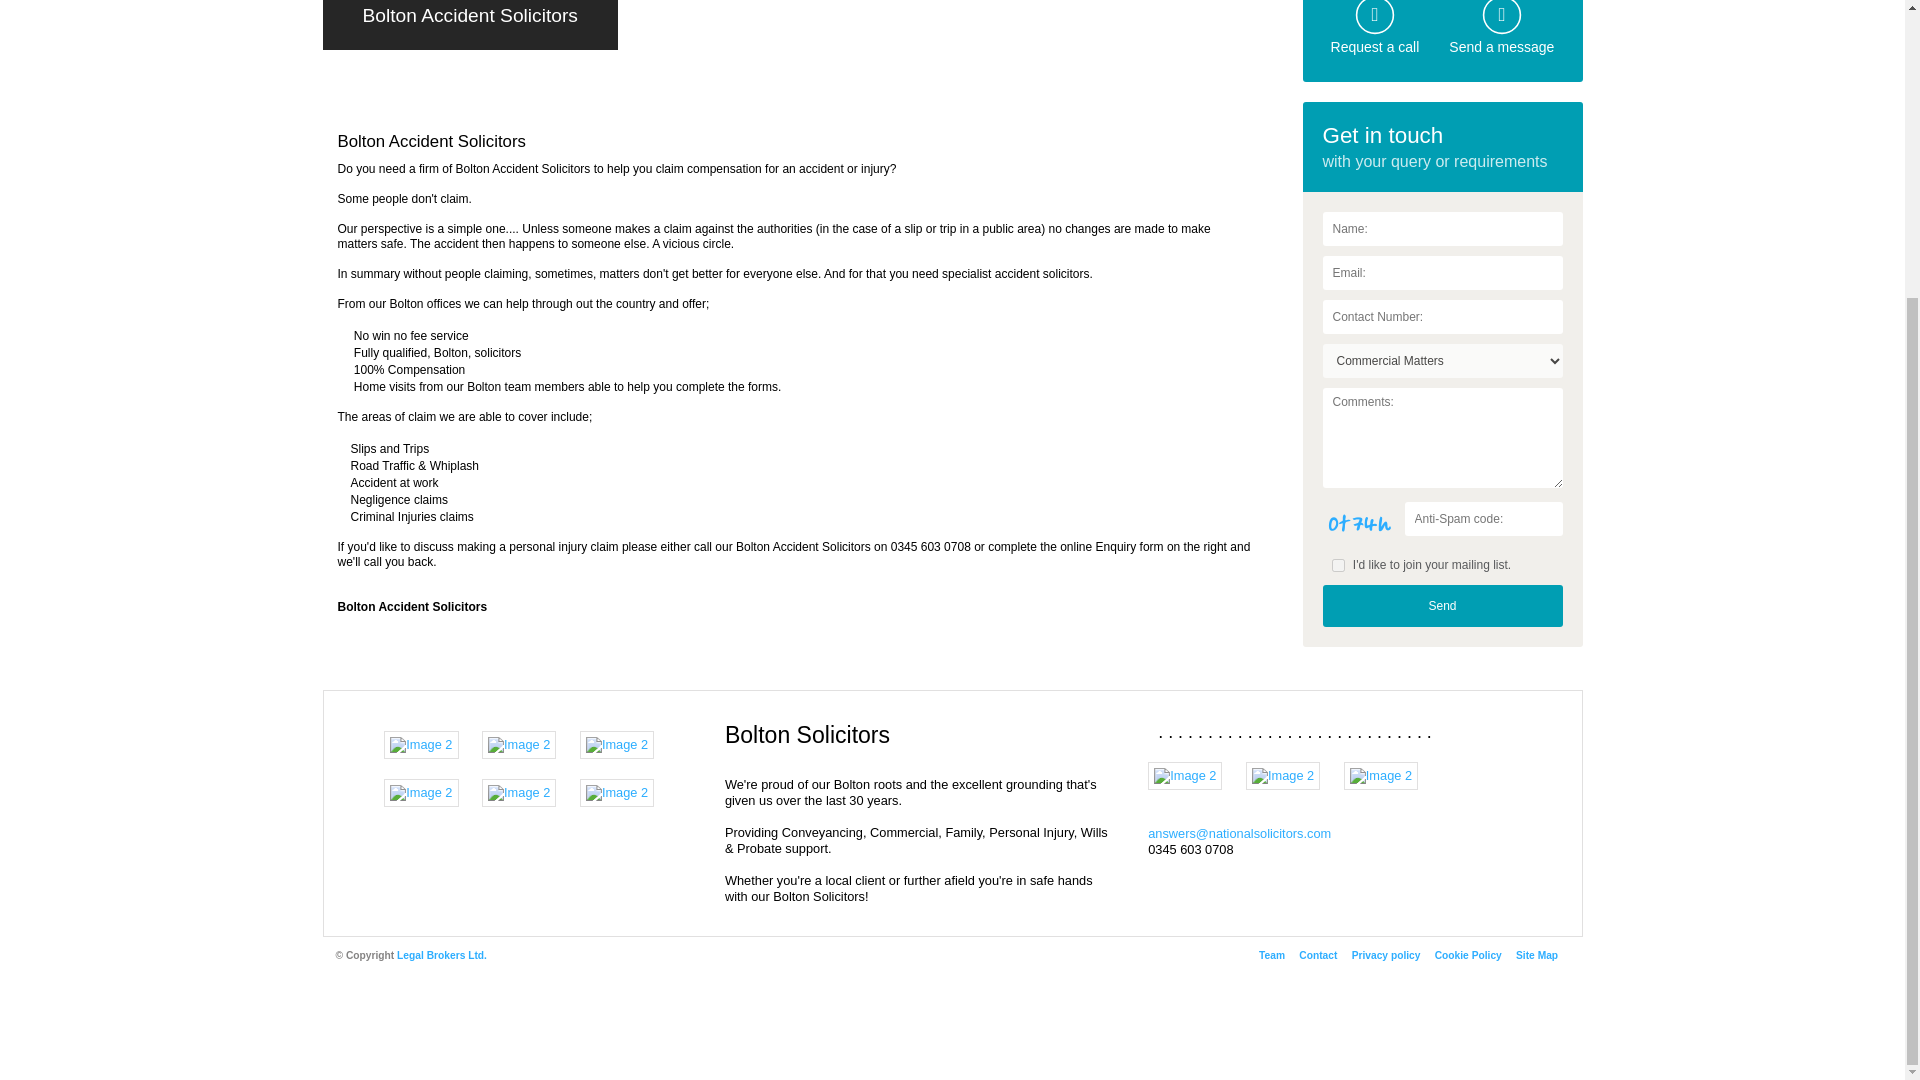  What do you see at coordinates (1282, 776) in the screenshot?
I see `Bolton Accident Solicitors` at bounding box center [1282, 776].